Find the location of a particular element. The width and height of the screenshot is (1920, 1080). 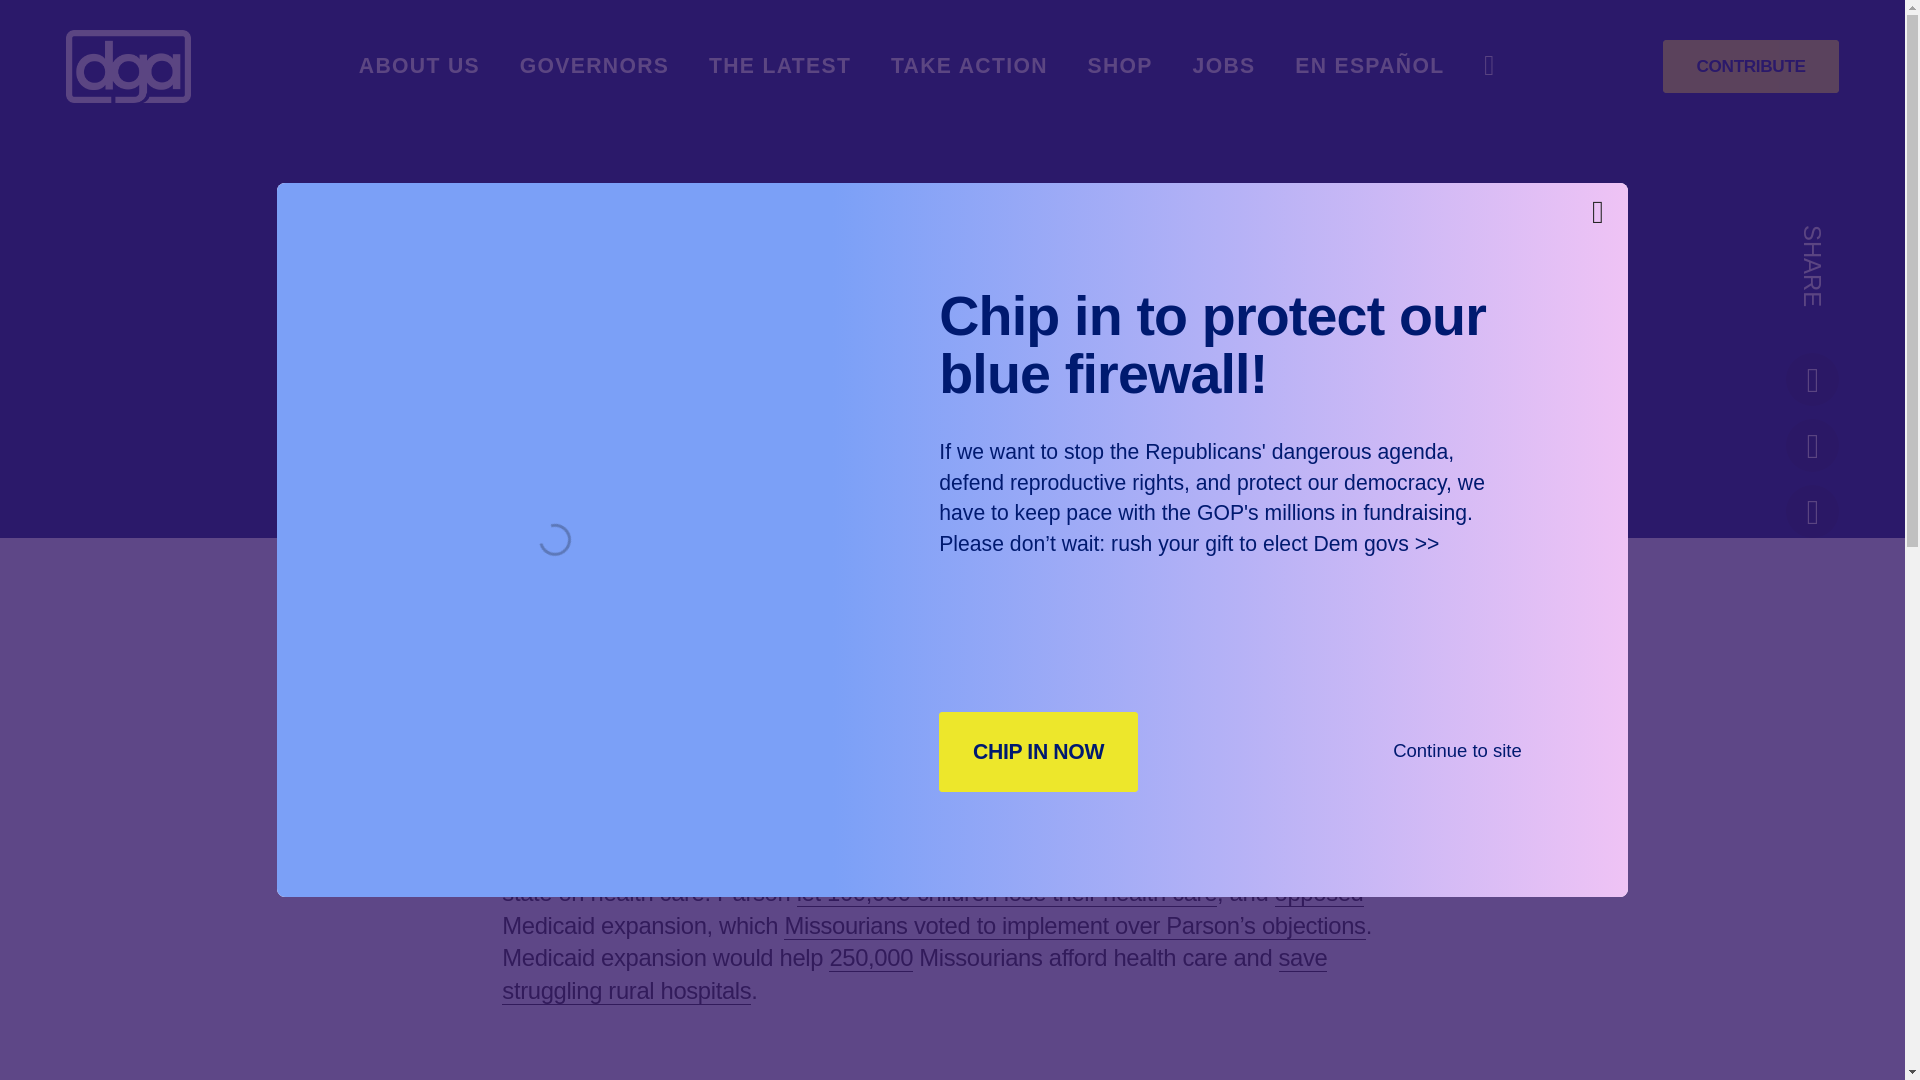

let 100,000 children lose their health care is located at coordinates (1006, 892).